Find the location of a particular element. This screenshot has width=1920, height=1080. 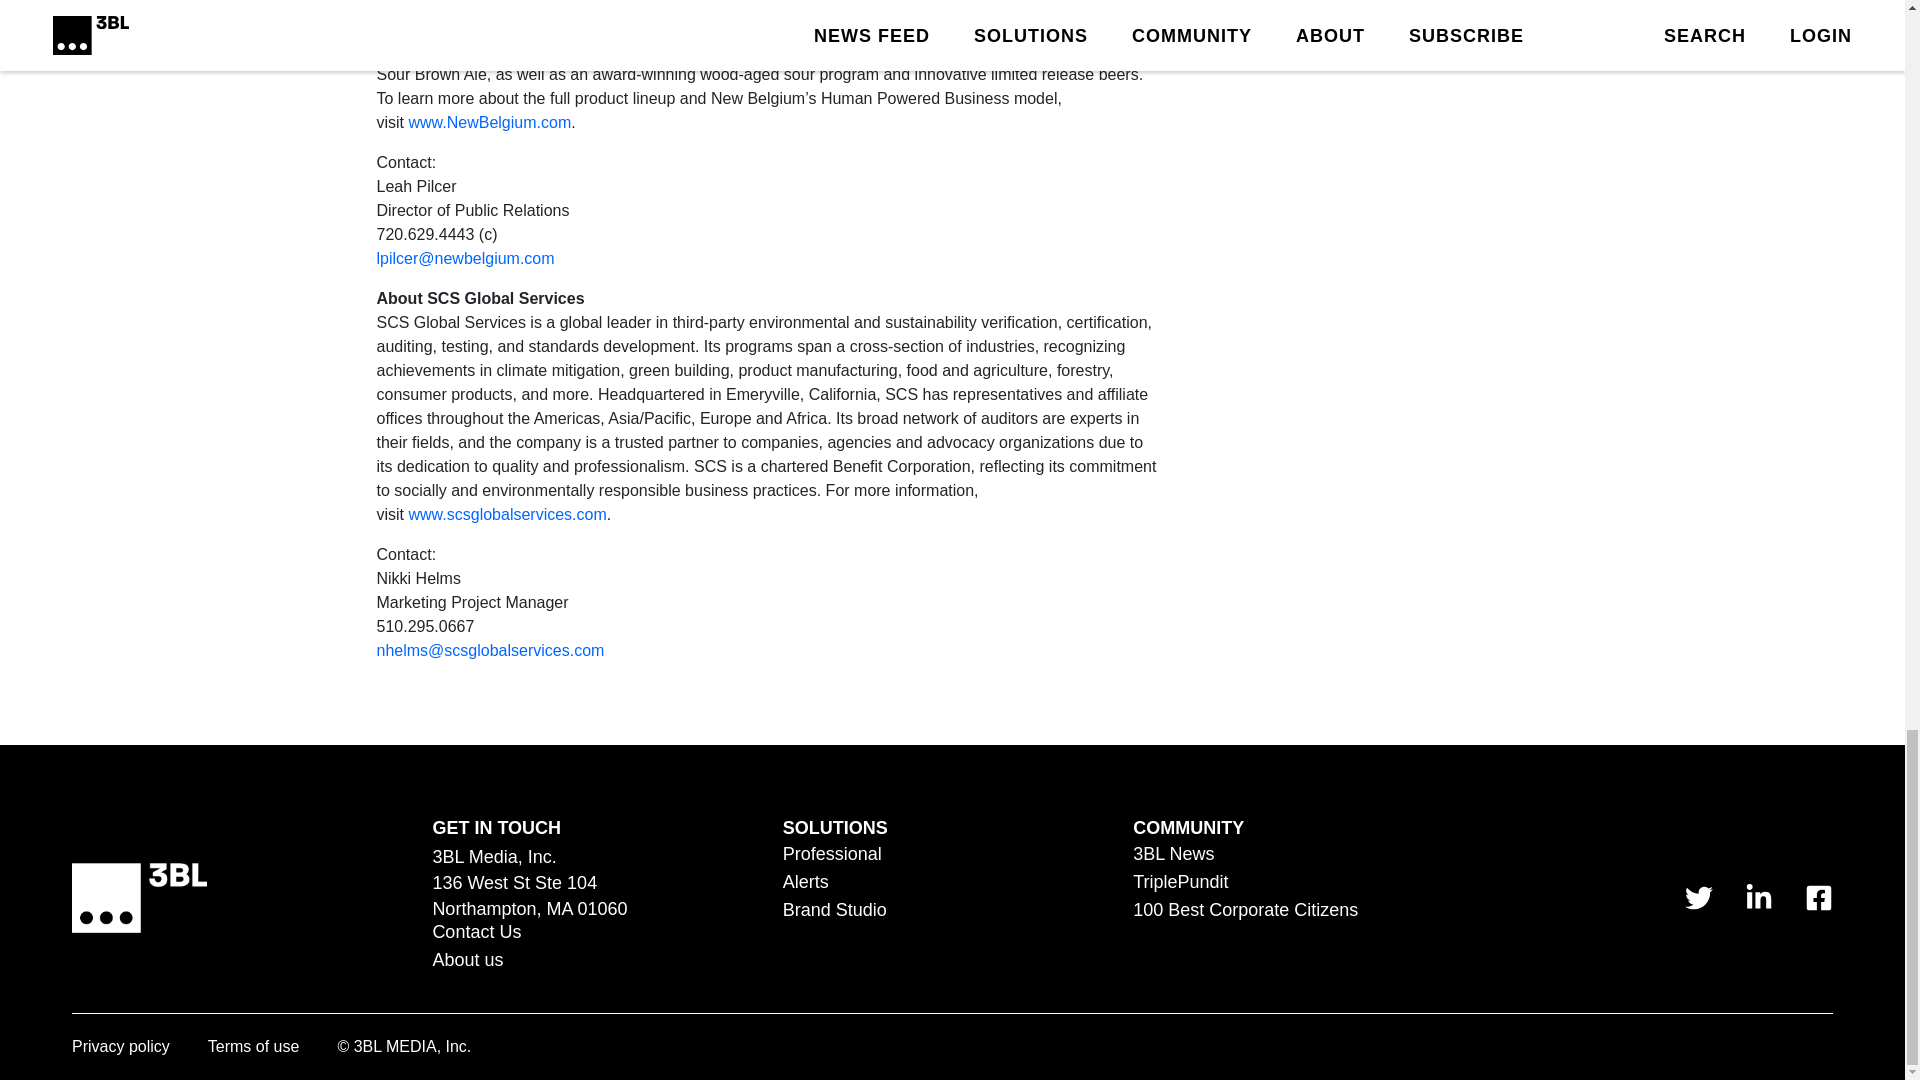

link to 3 B L Media's Twitter is located at coordinates (1698, 898).